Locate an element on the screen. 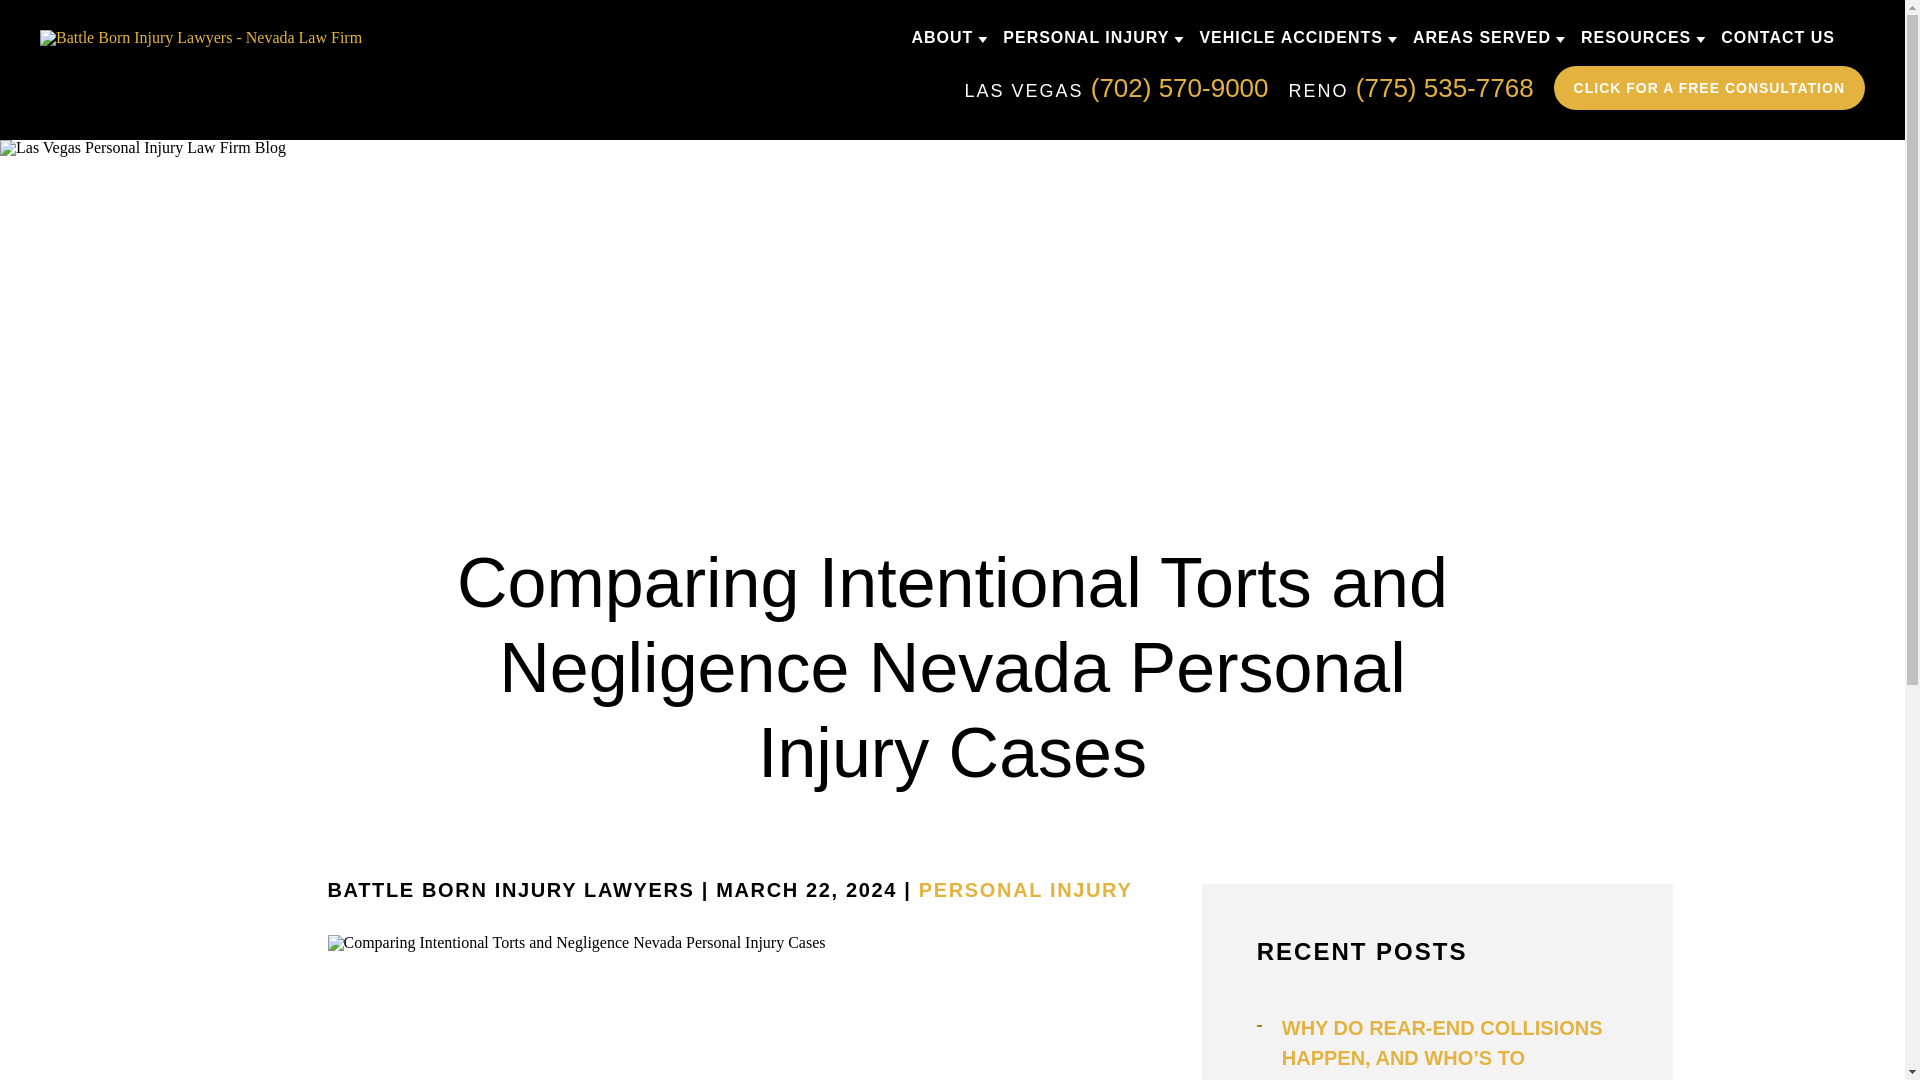  CLICK FOR A FREE CONSULTATION is located at coordinates (1708, 88).